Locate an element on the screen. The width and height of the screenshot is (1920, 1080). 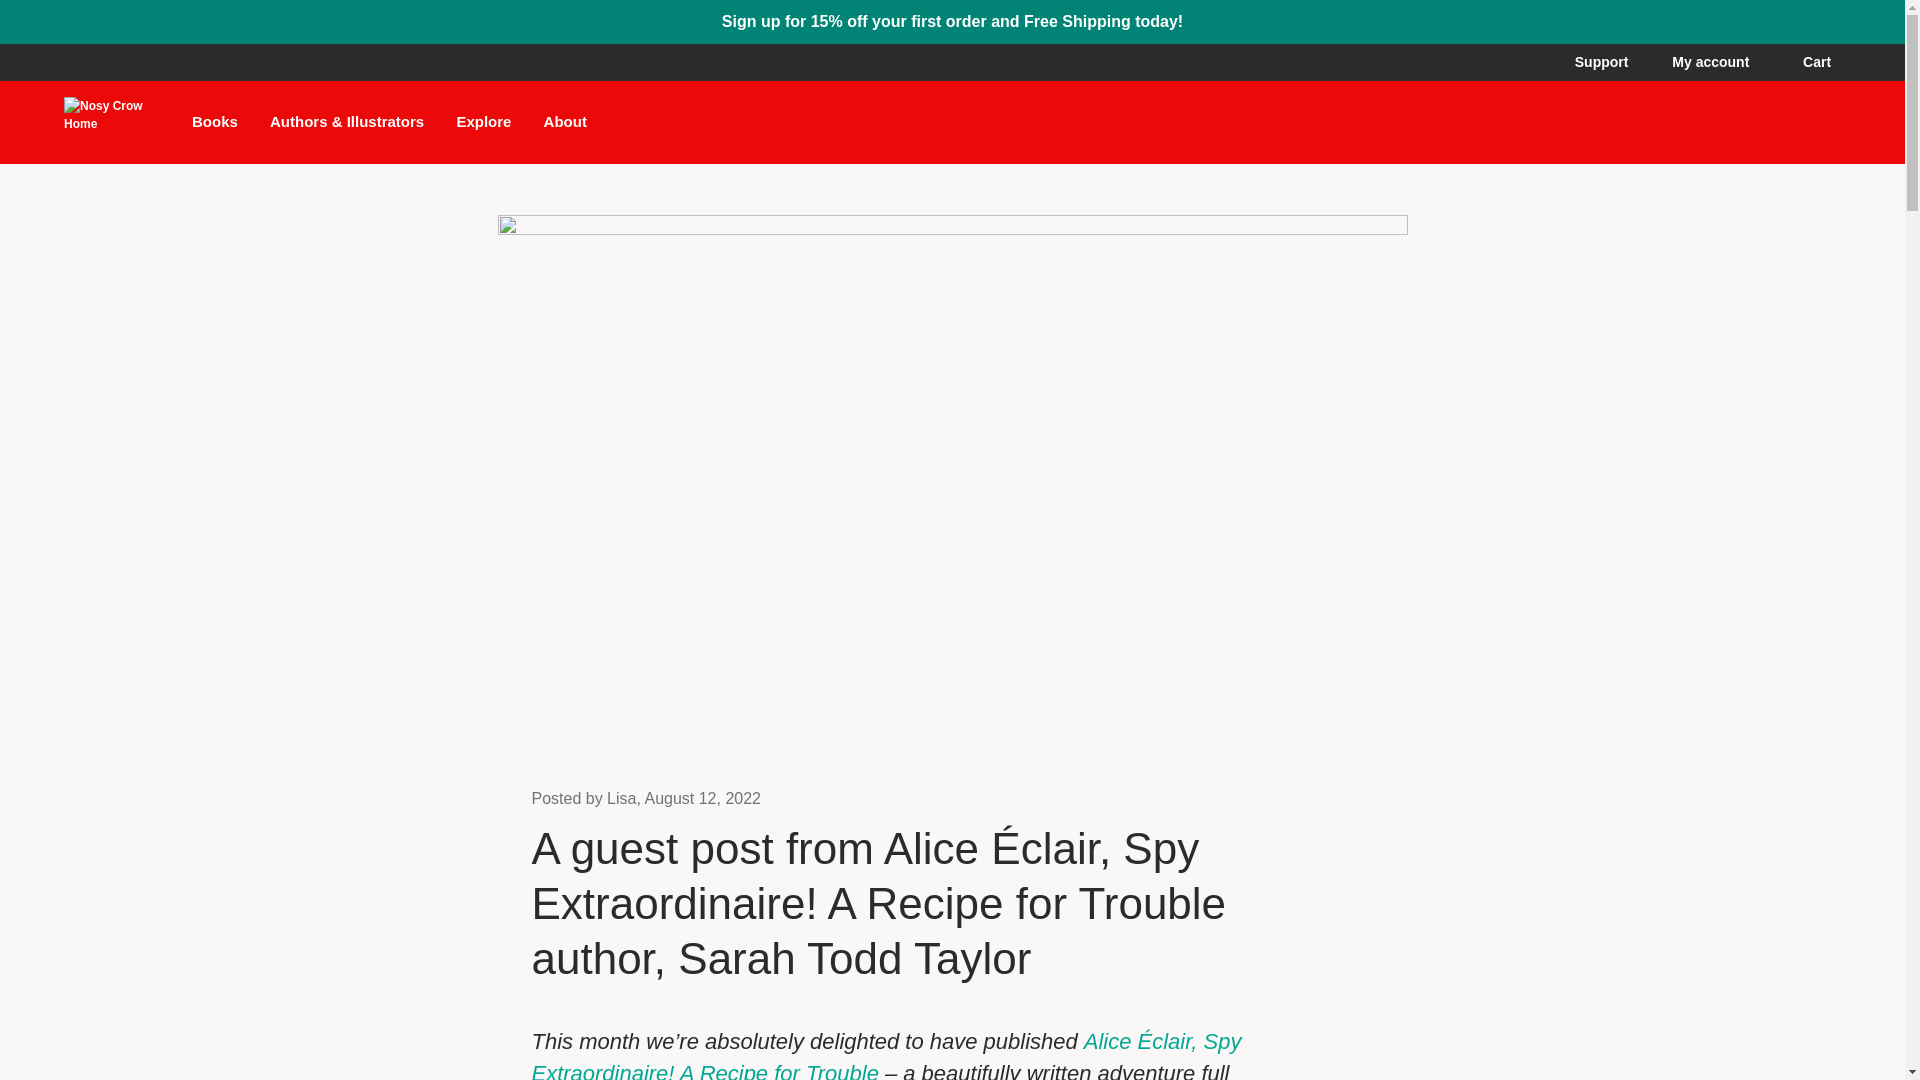
Cart is located at coordinates (1822, 62).